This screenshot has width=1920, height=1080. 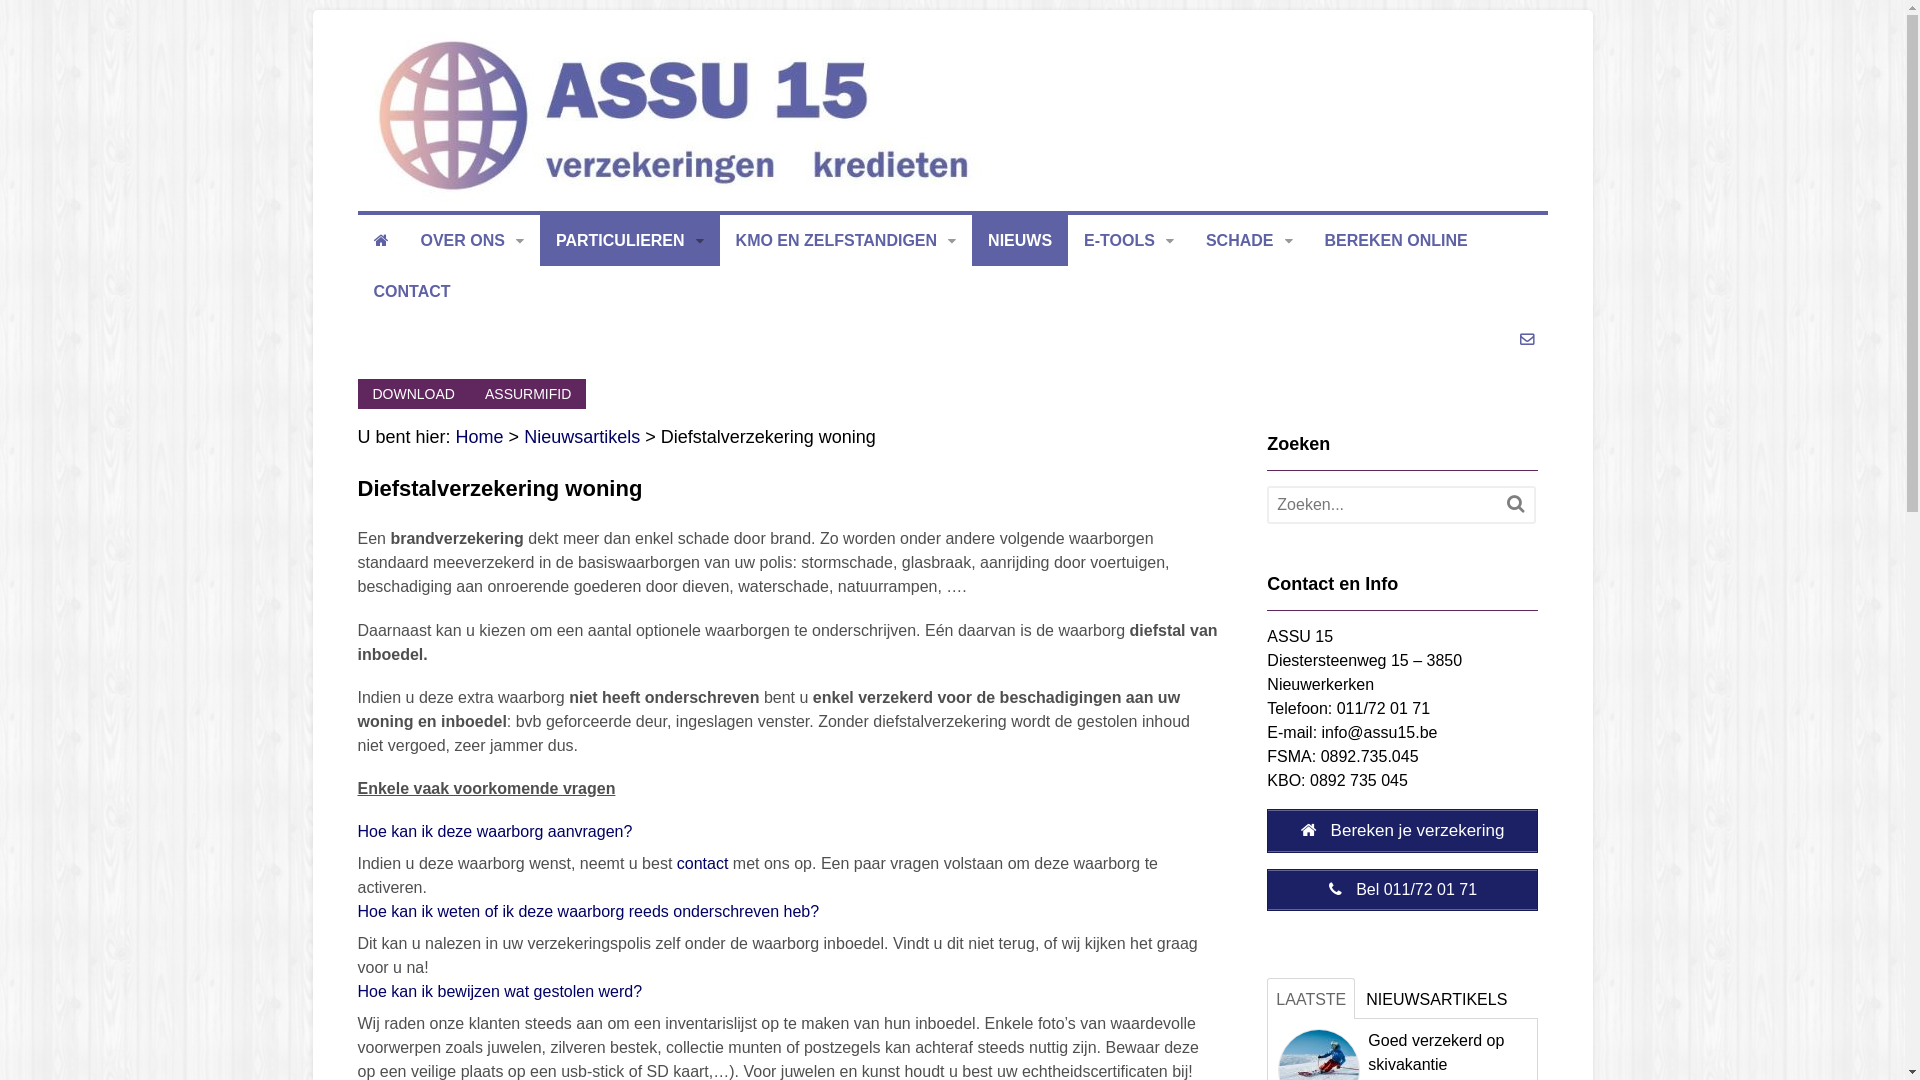 I want to click on Bel 011/72 01 71, so click(x=1402, y=890).